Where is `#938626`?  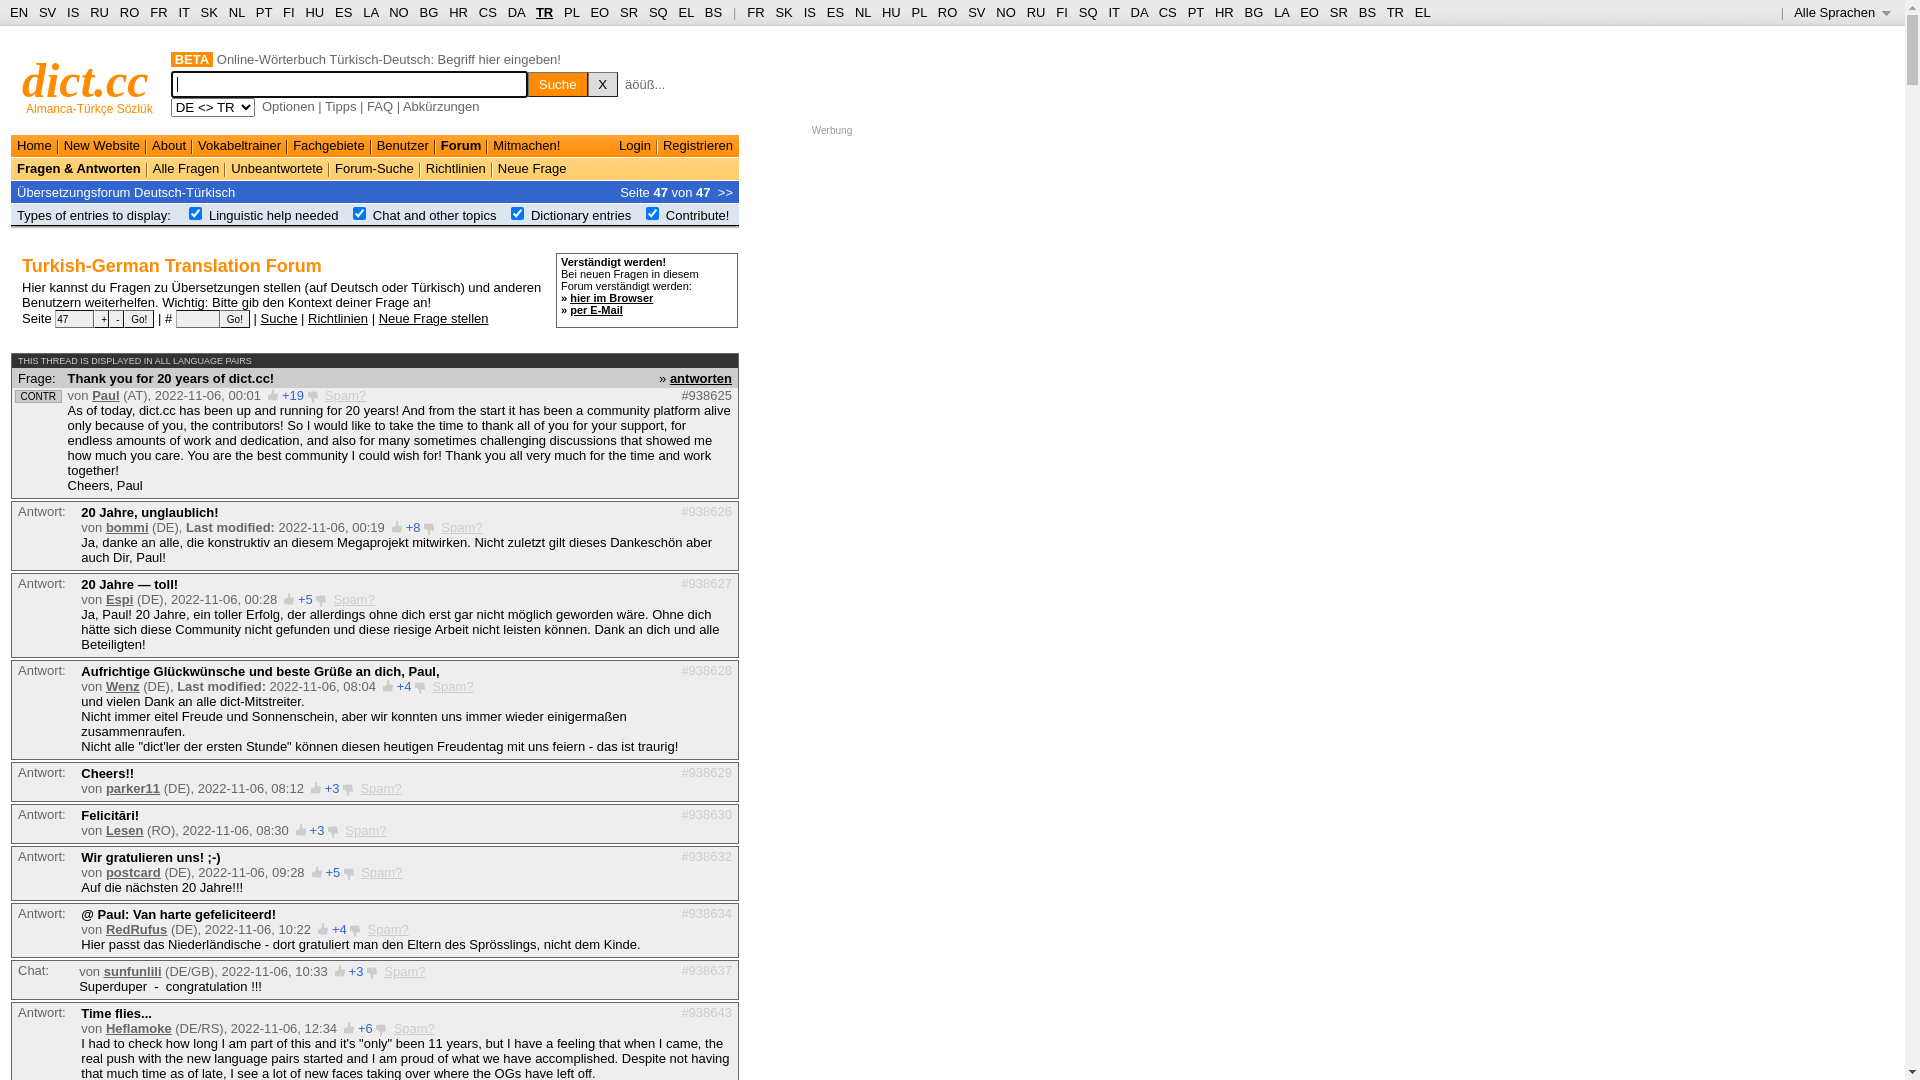
#938626 is located at coordinates (706, 512).